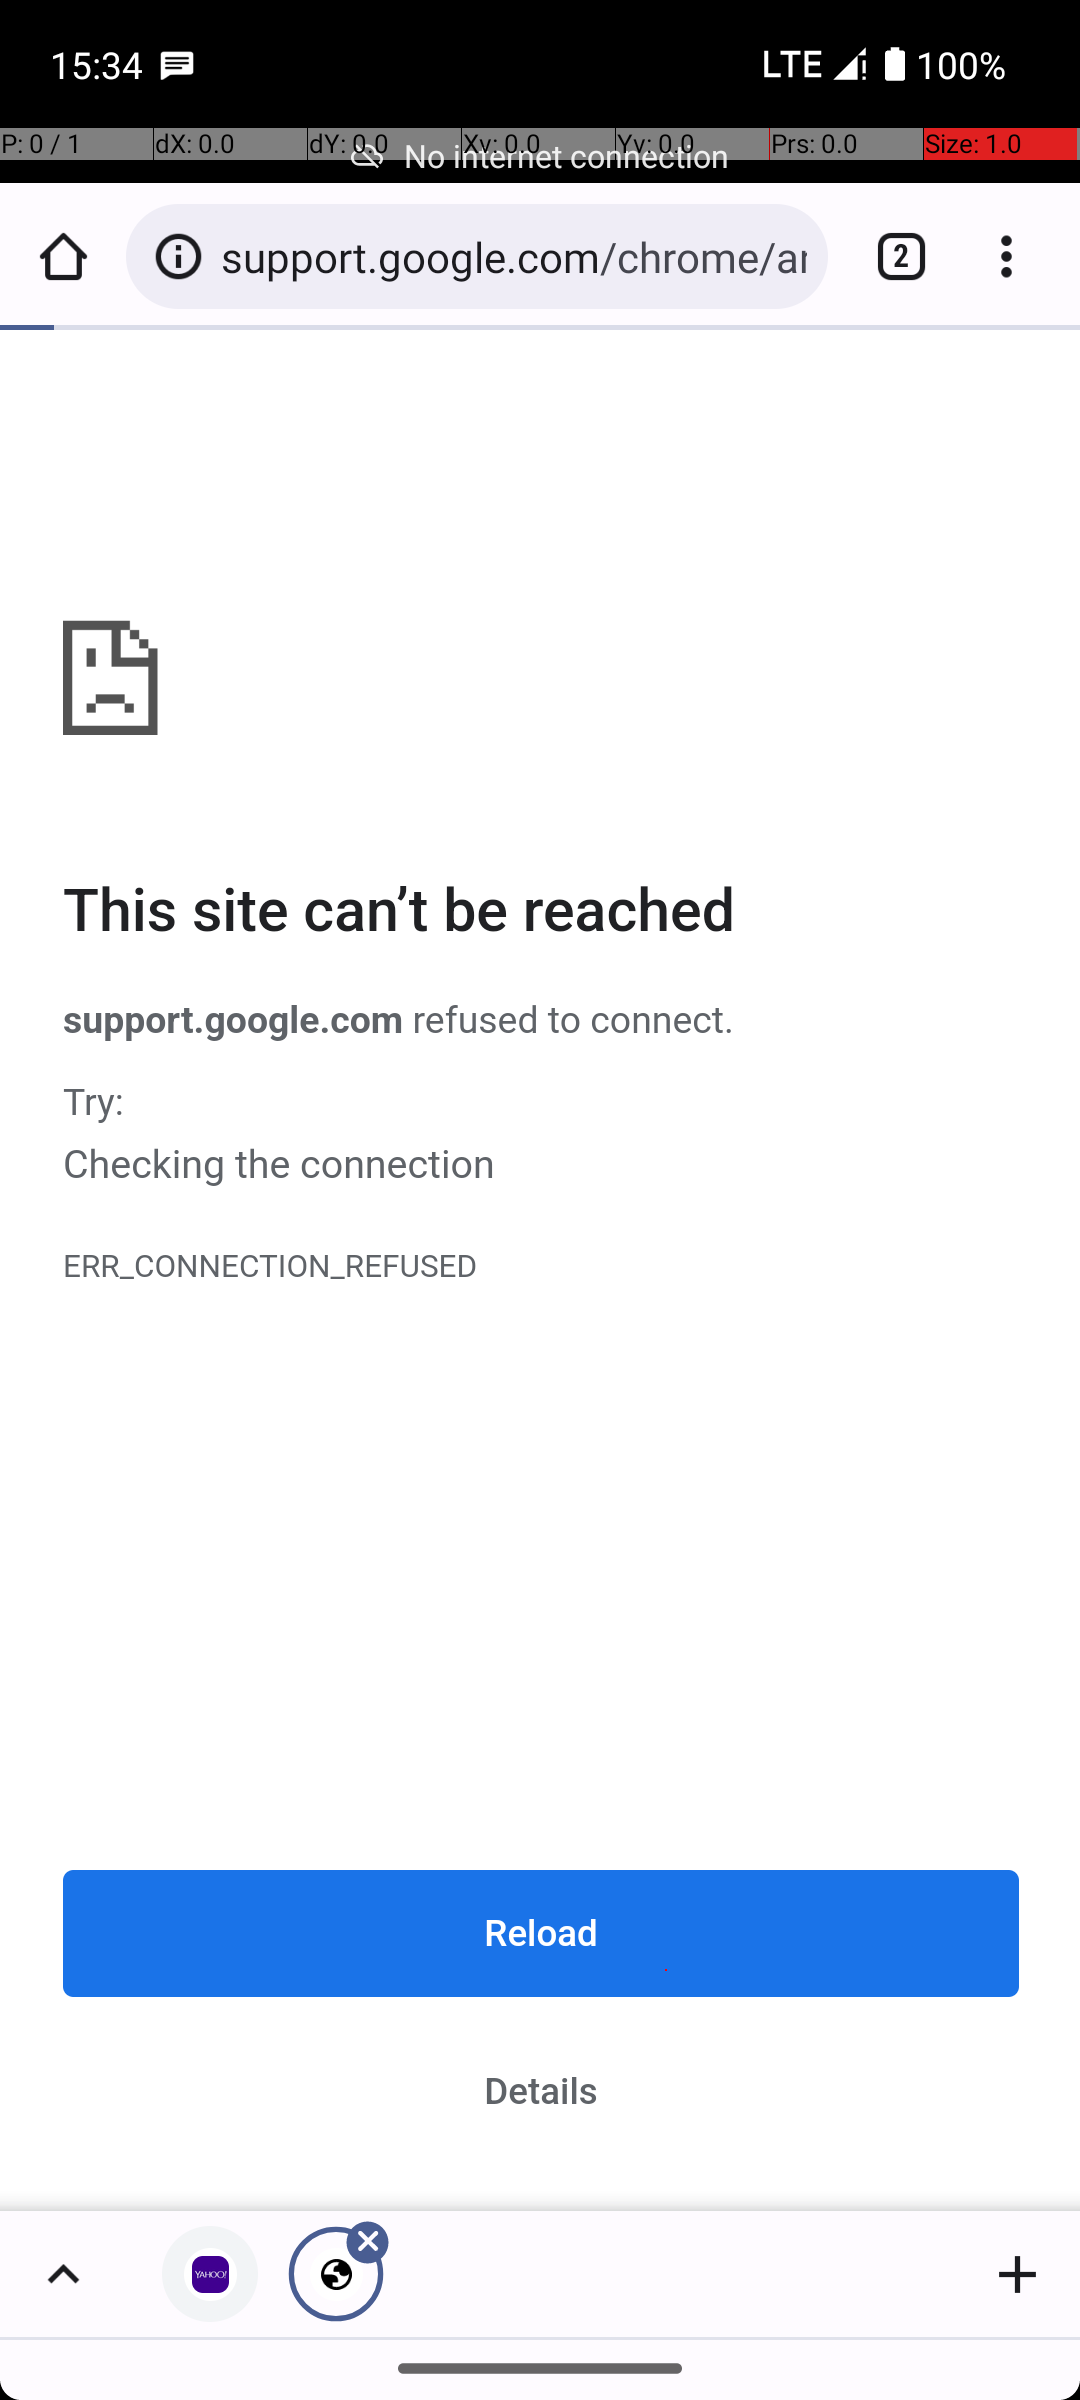 The image size is (1080, 2400). I want to click on Add new tab to group, so click(1017, 2274).